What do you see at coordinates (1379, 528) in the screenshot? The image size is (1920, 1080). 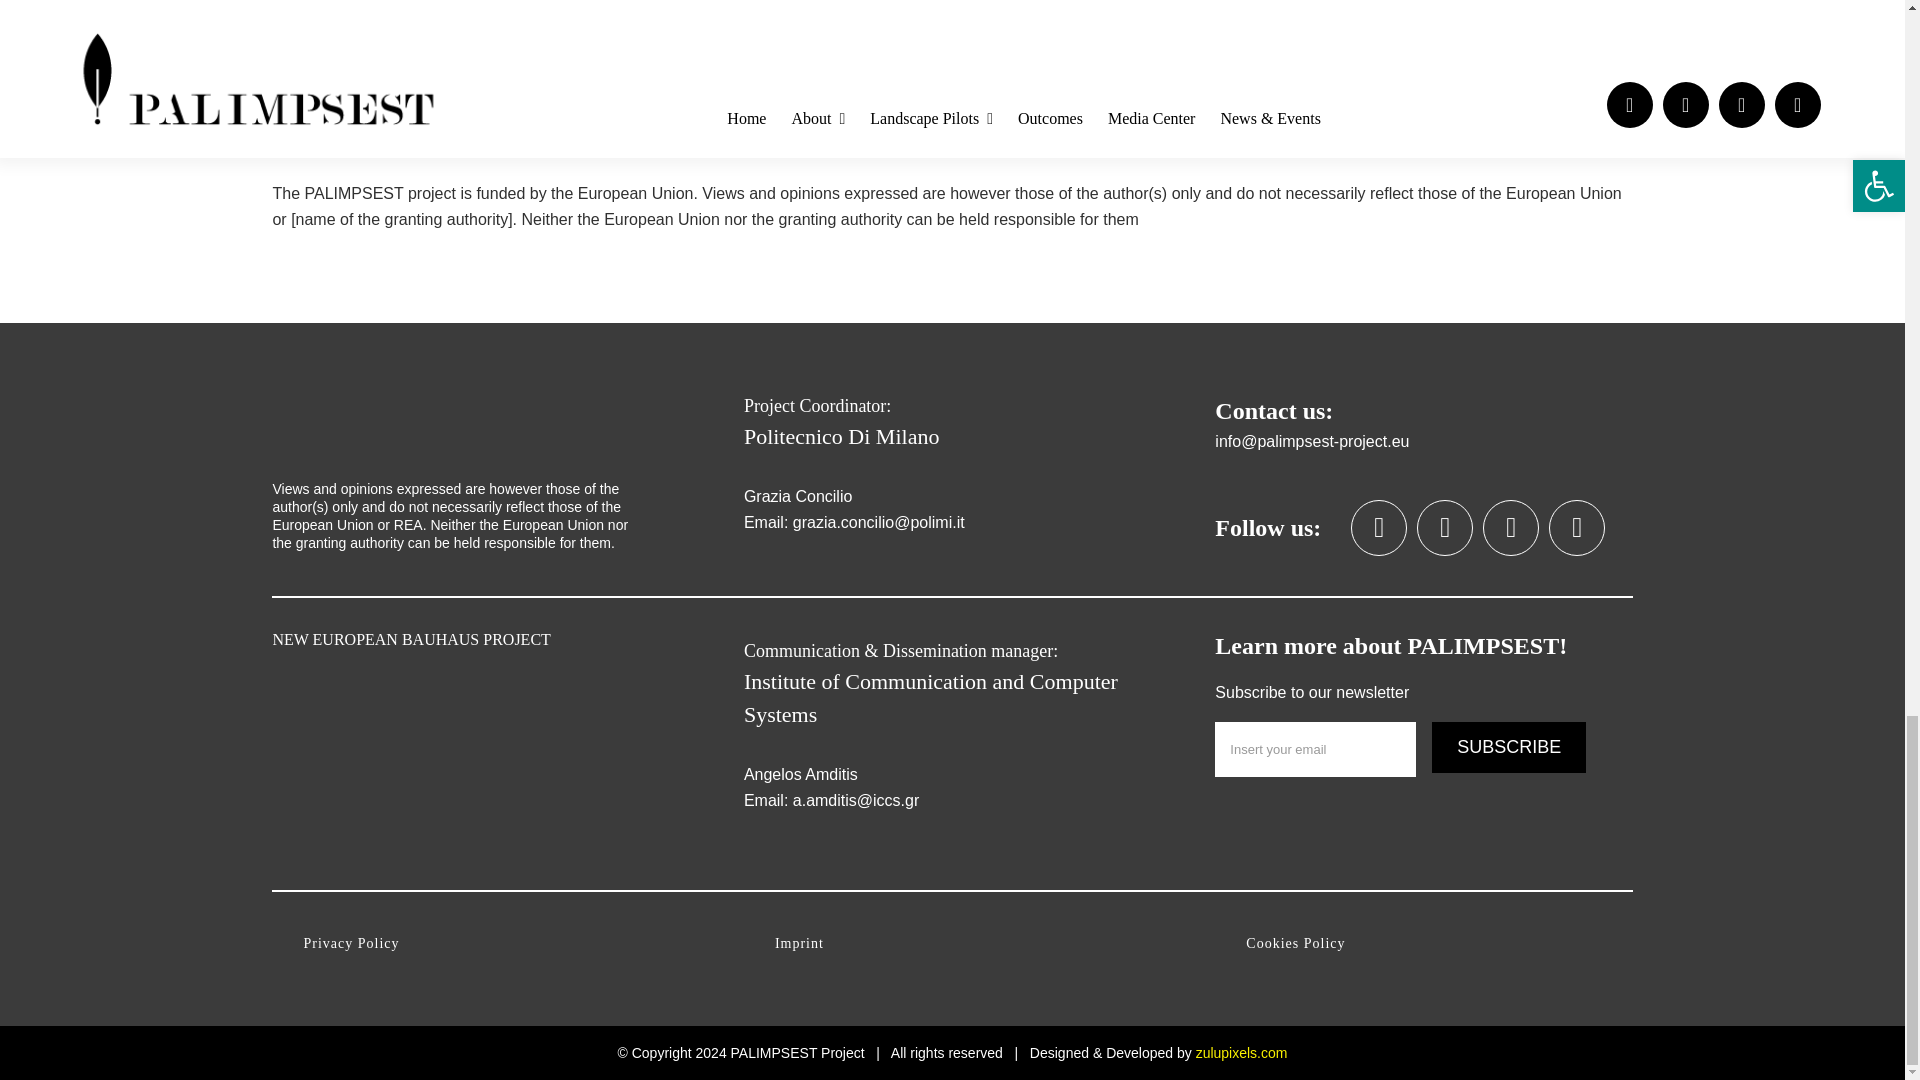 I see `X` at bounding box center [1379, 528].